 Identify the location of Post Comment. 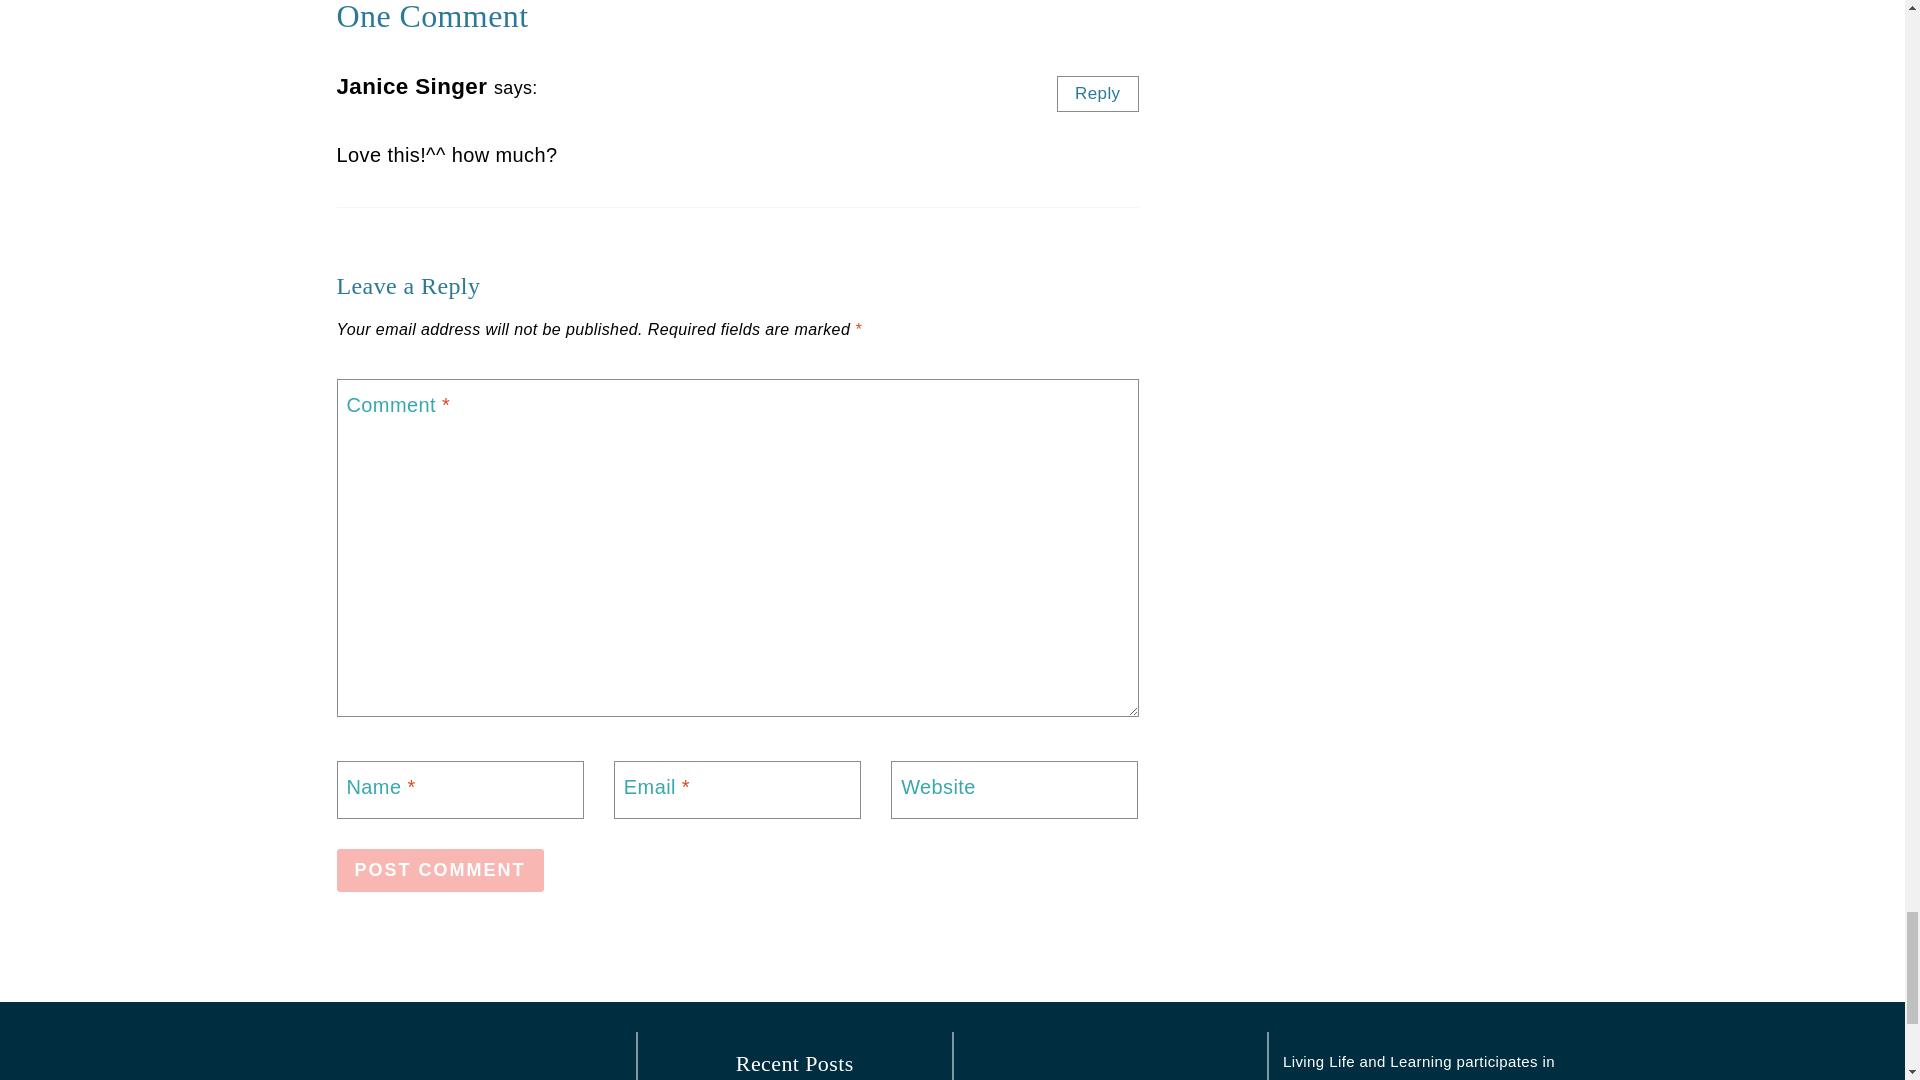
(440, 870).